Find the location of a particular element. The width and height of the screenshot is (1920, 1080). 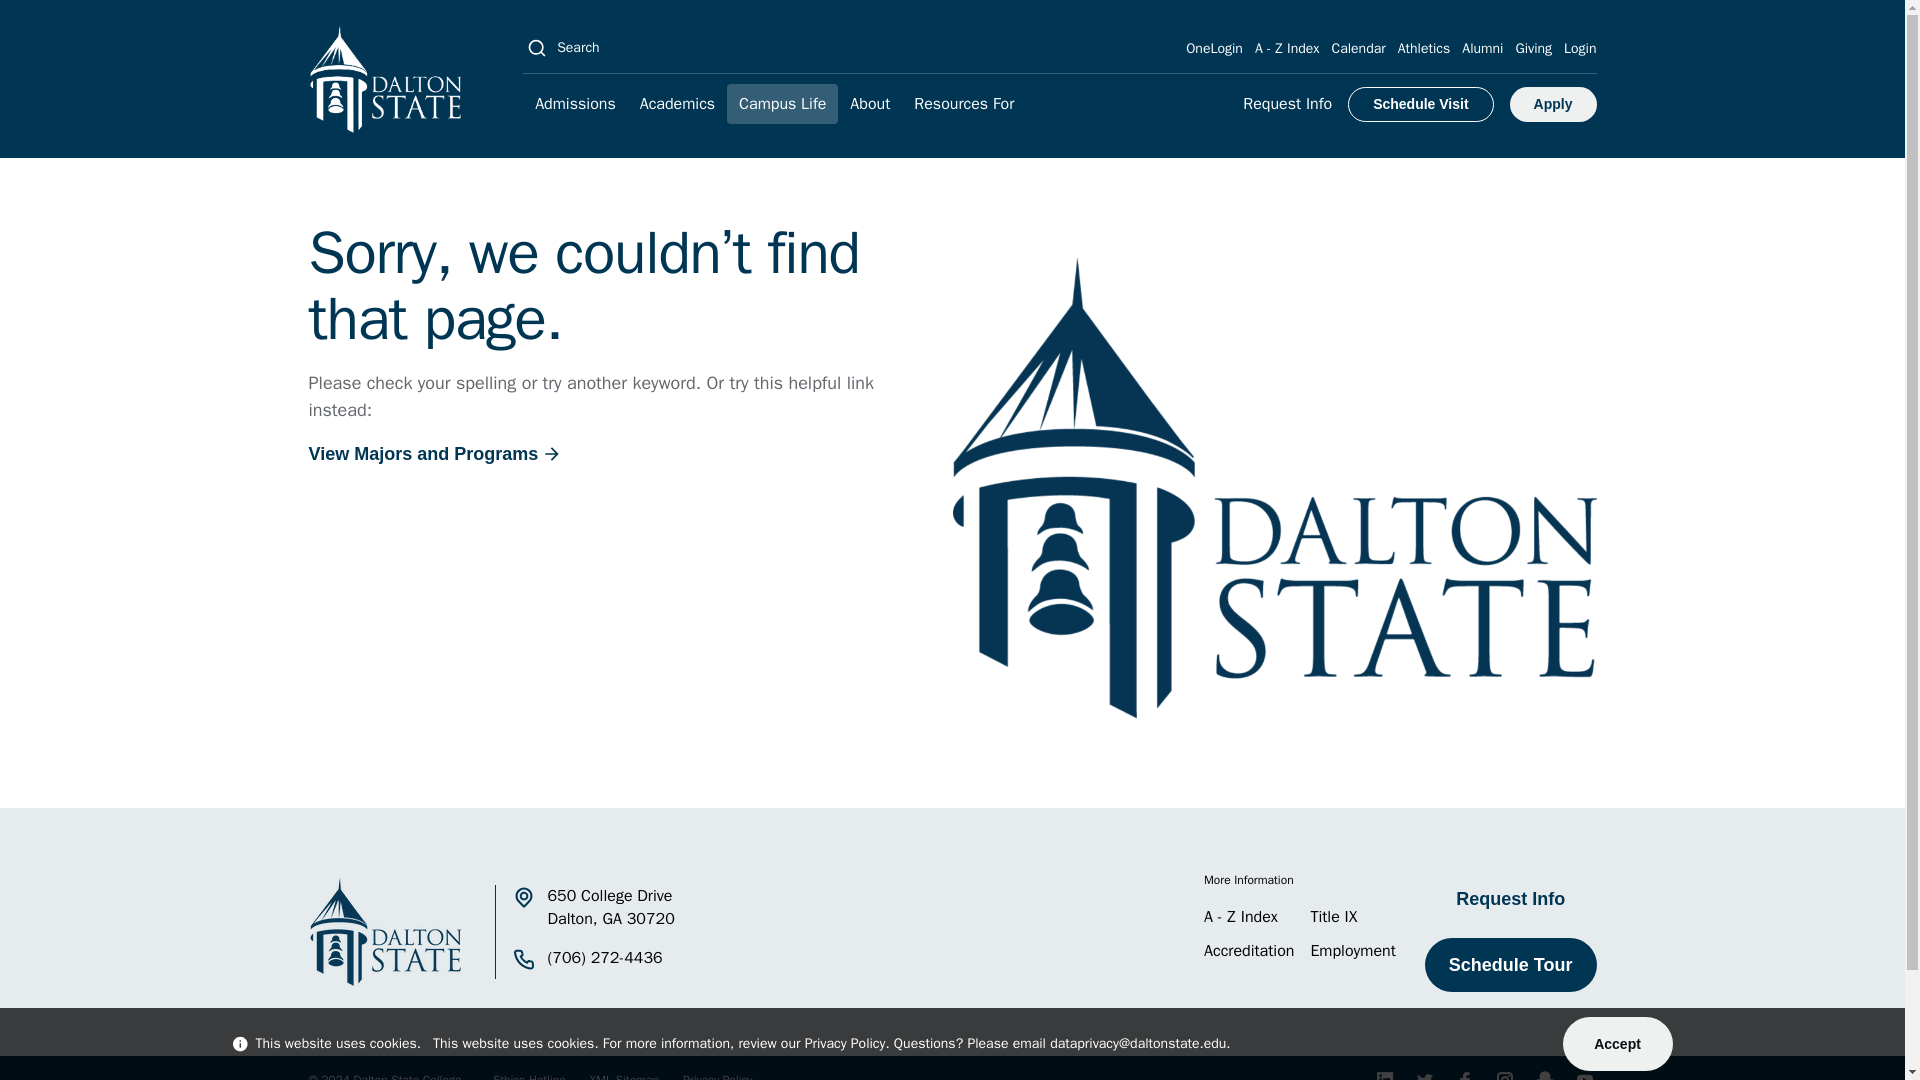

Privacy Policy is located at coordinates (844, 1042).